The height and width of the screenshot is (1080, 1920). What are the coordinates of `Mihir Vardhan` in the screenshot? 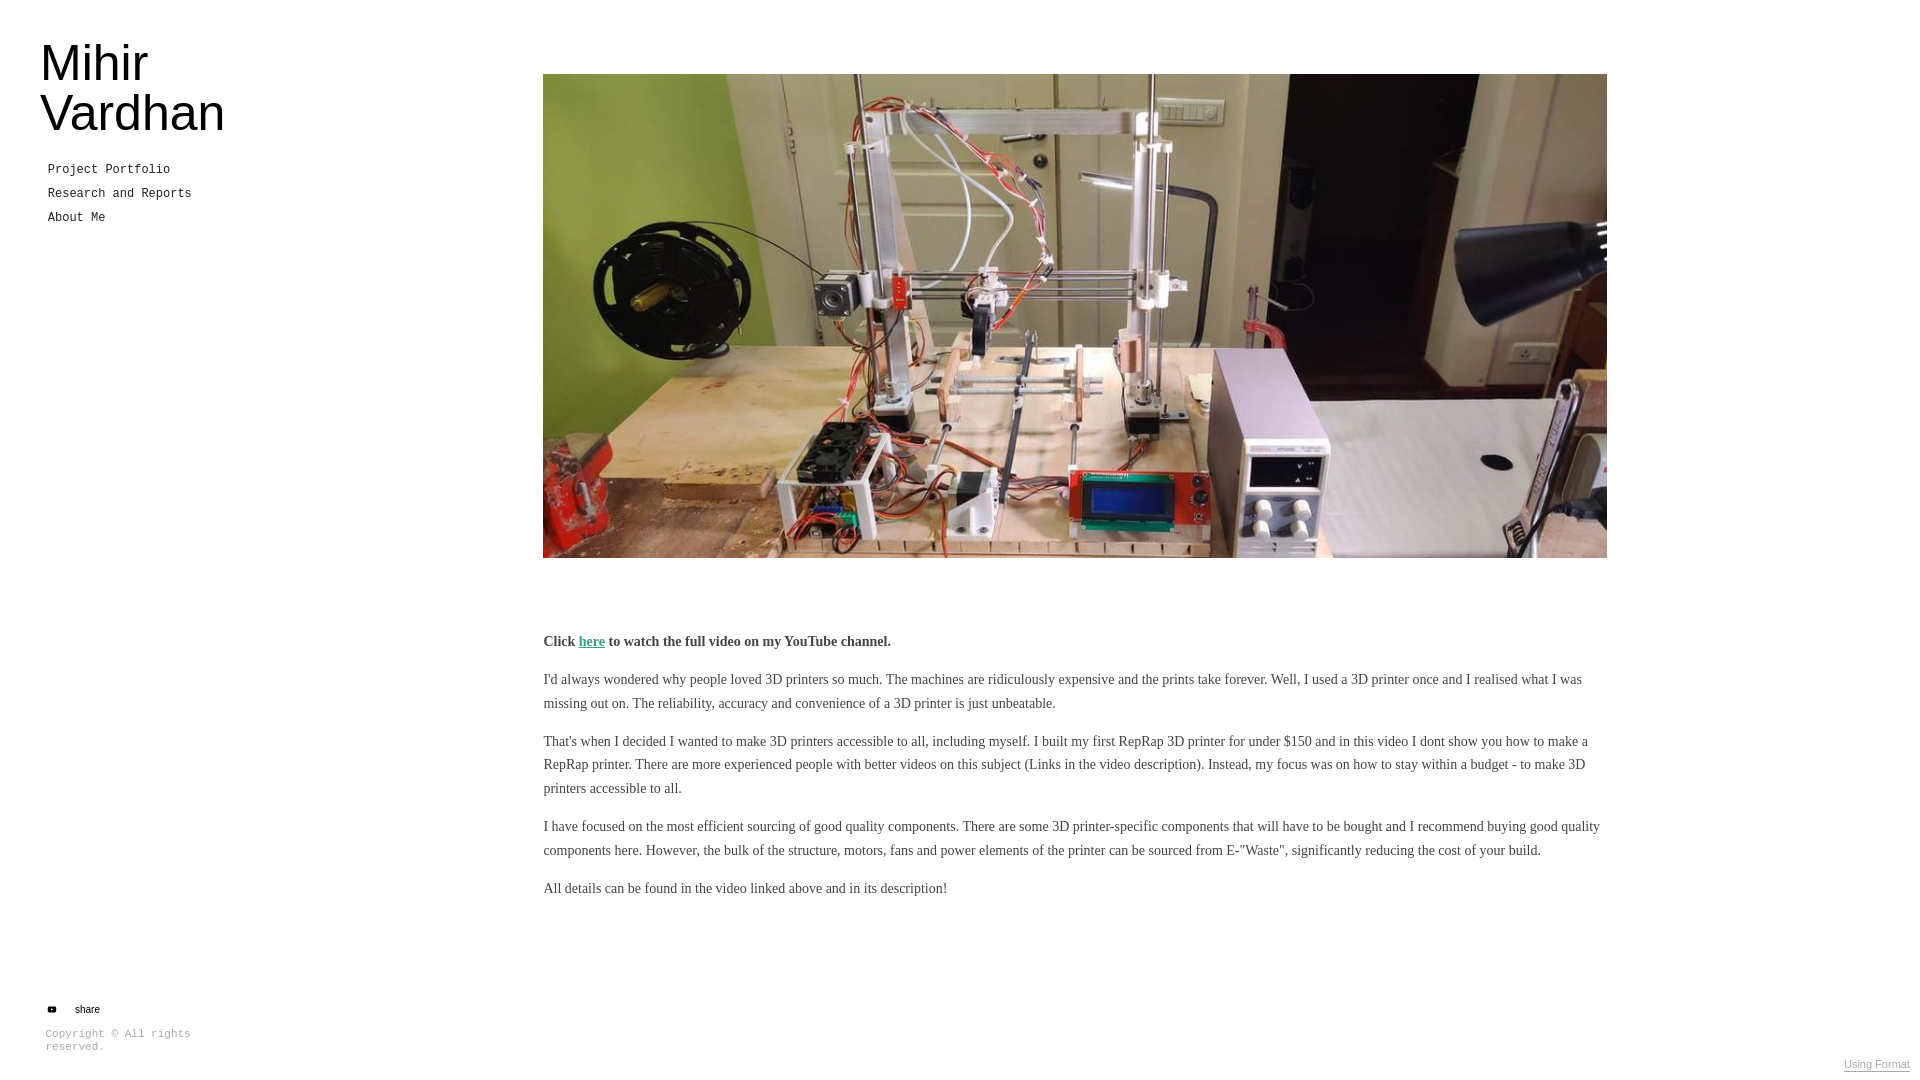 It's located at (126, 88).